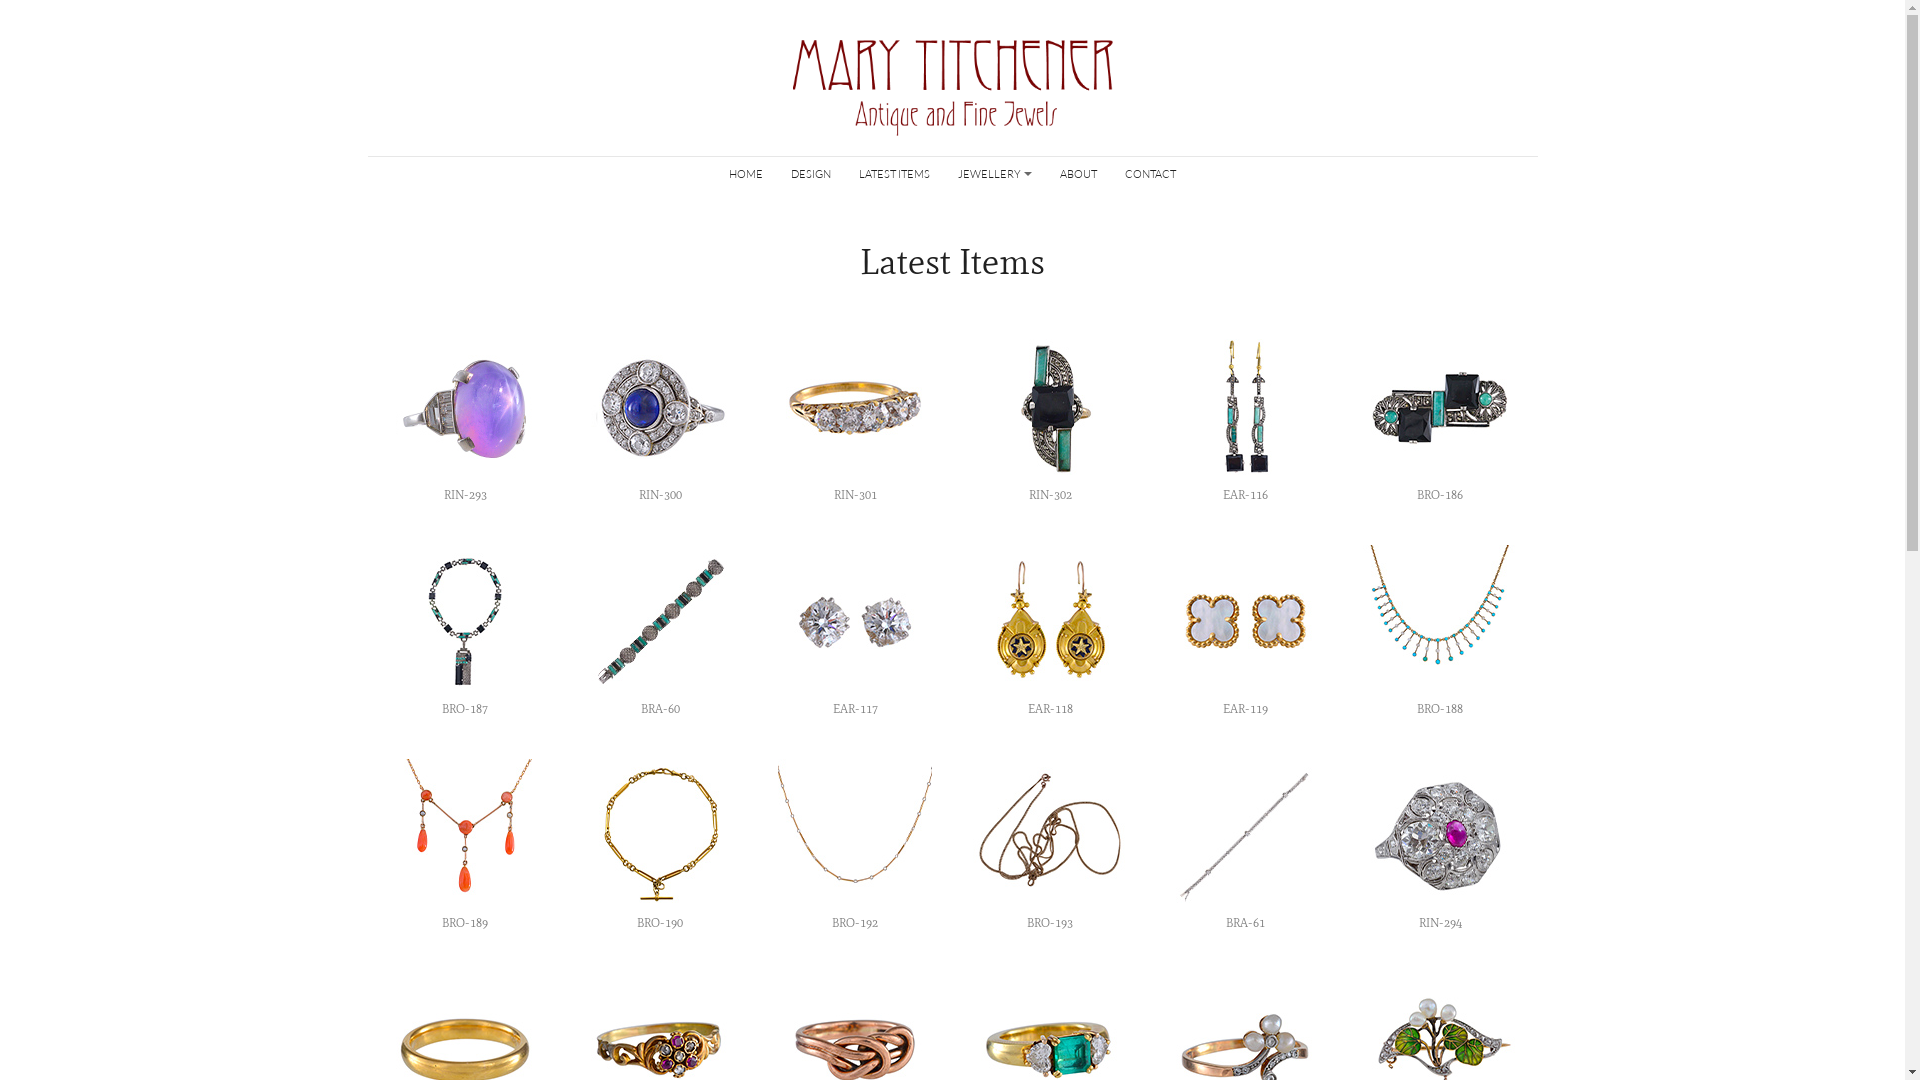  What do you see at coordinates (1440, 418) in the screenshot?
I see `BRO-186` at bounding box center [1440, 418].